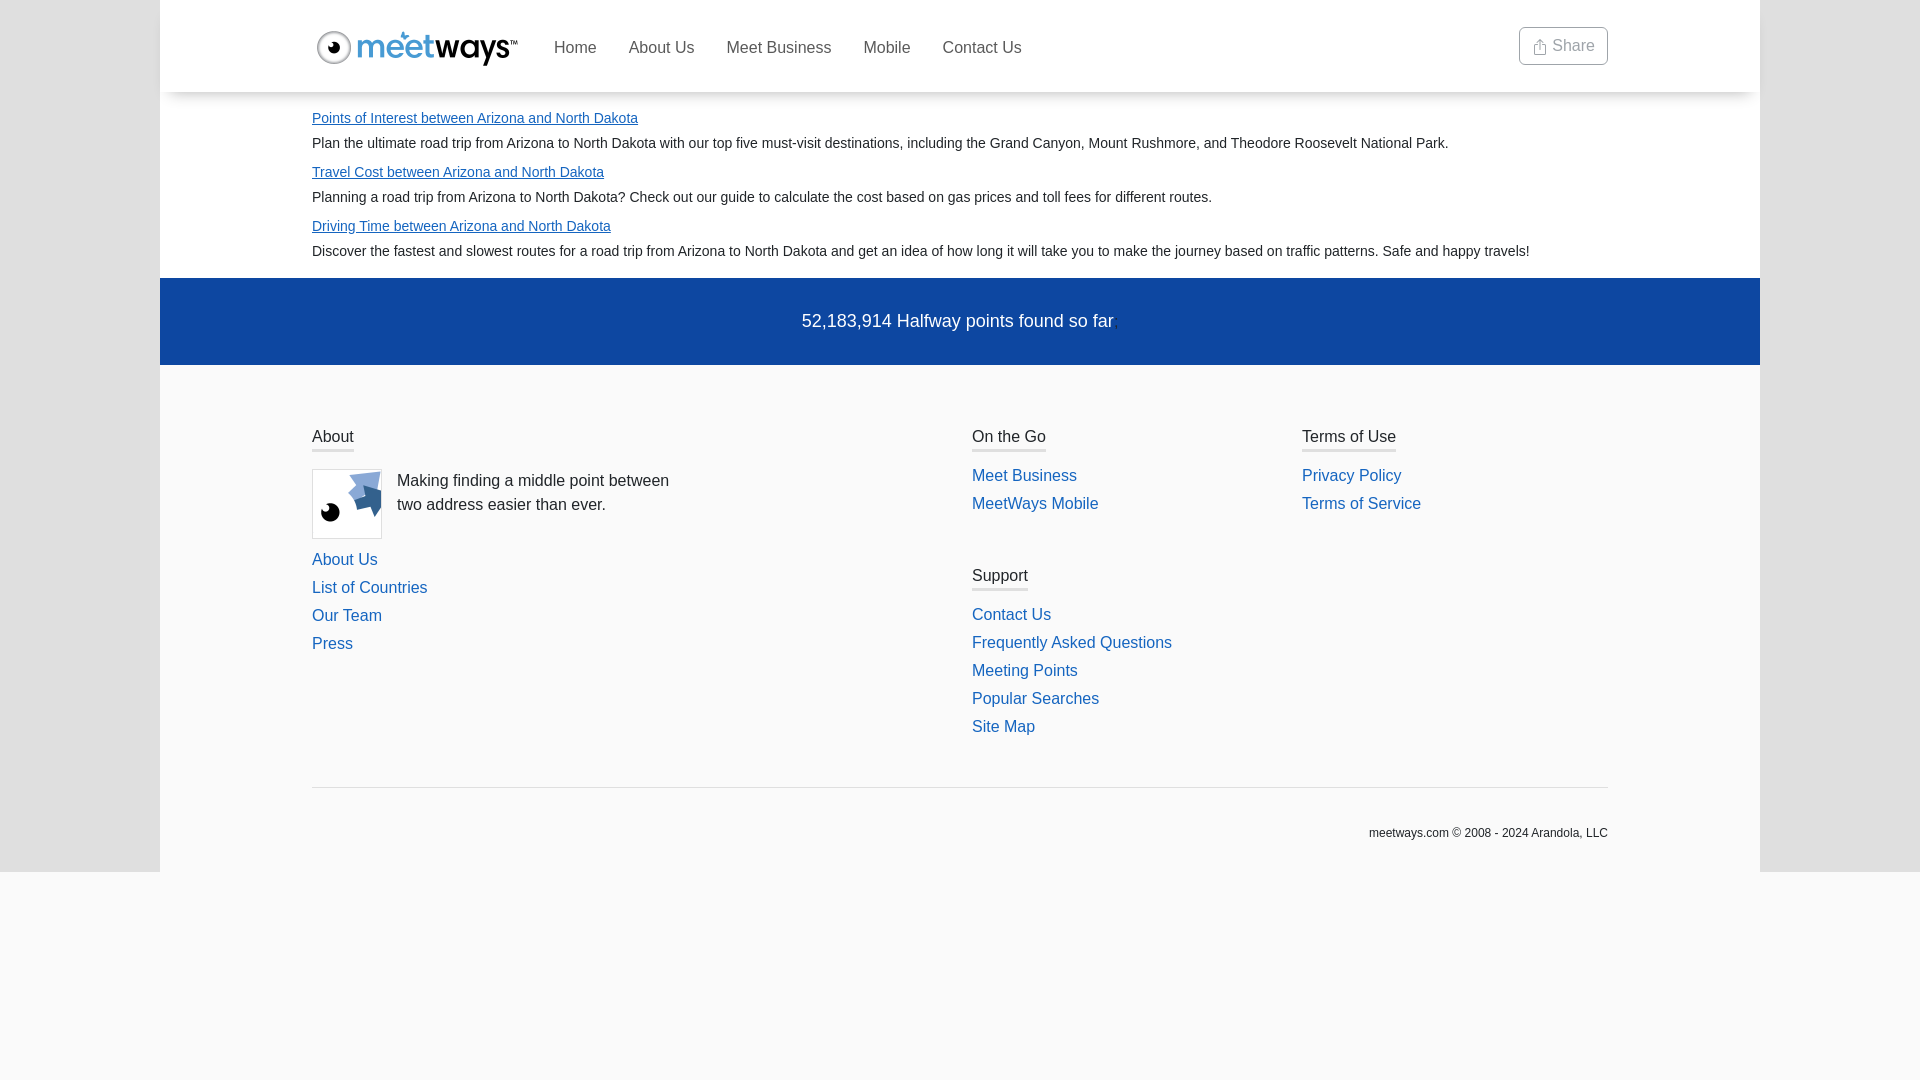  I want to click on Share, so click(1563, 46).